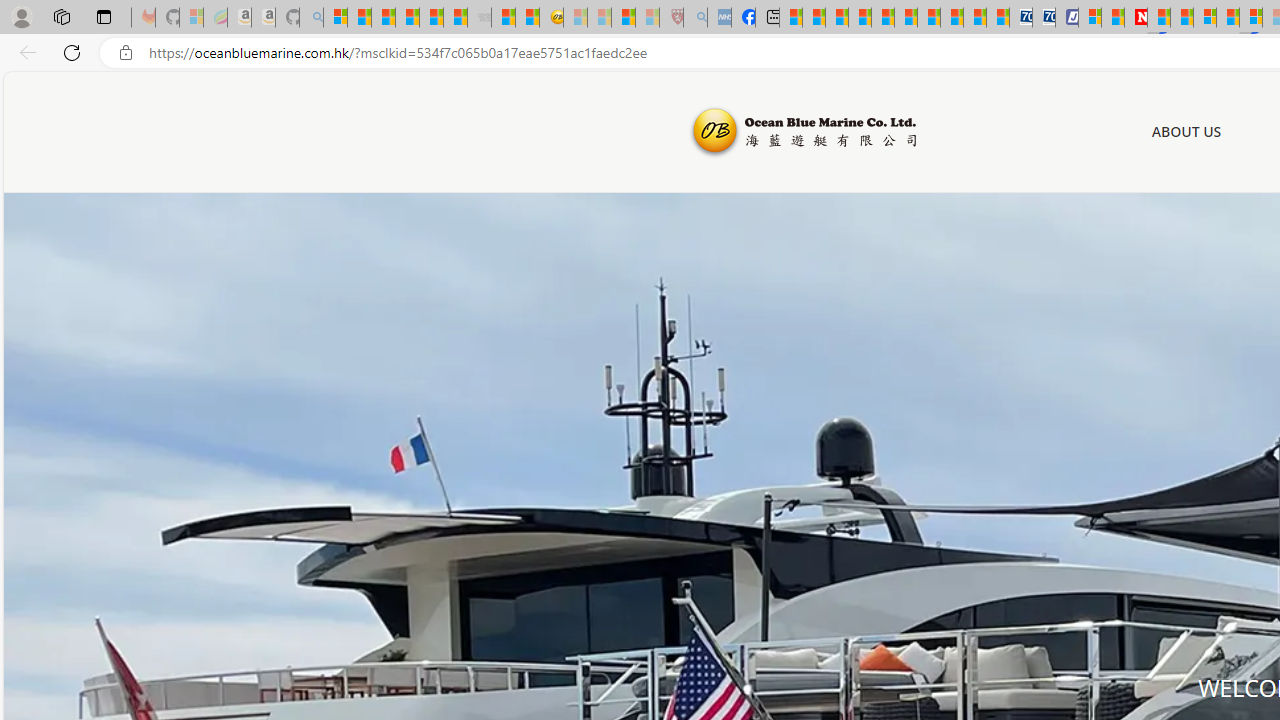  I want to click on Latest Politics News & Archive | Newsweek.com, so click(1136, 18).